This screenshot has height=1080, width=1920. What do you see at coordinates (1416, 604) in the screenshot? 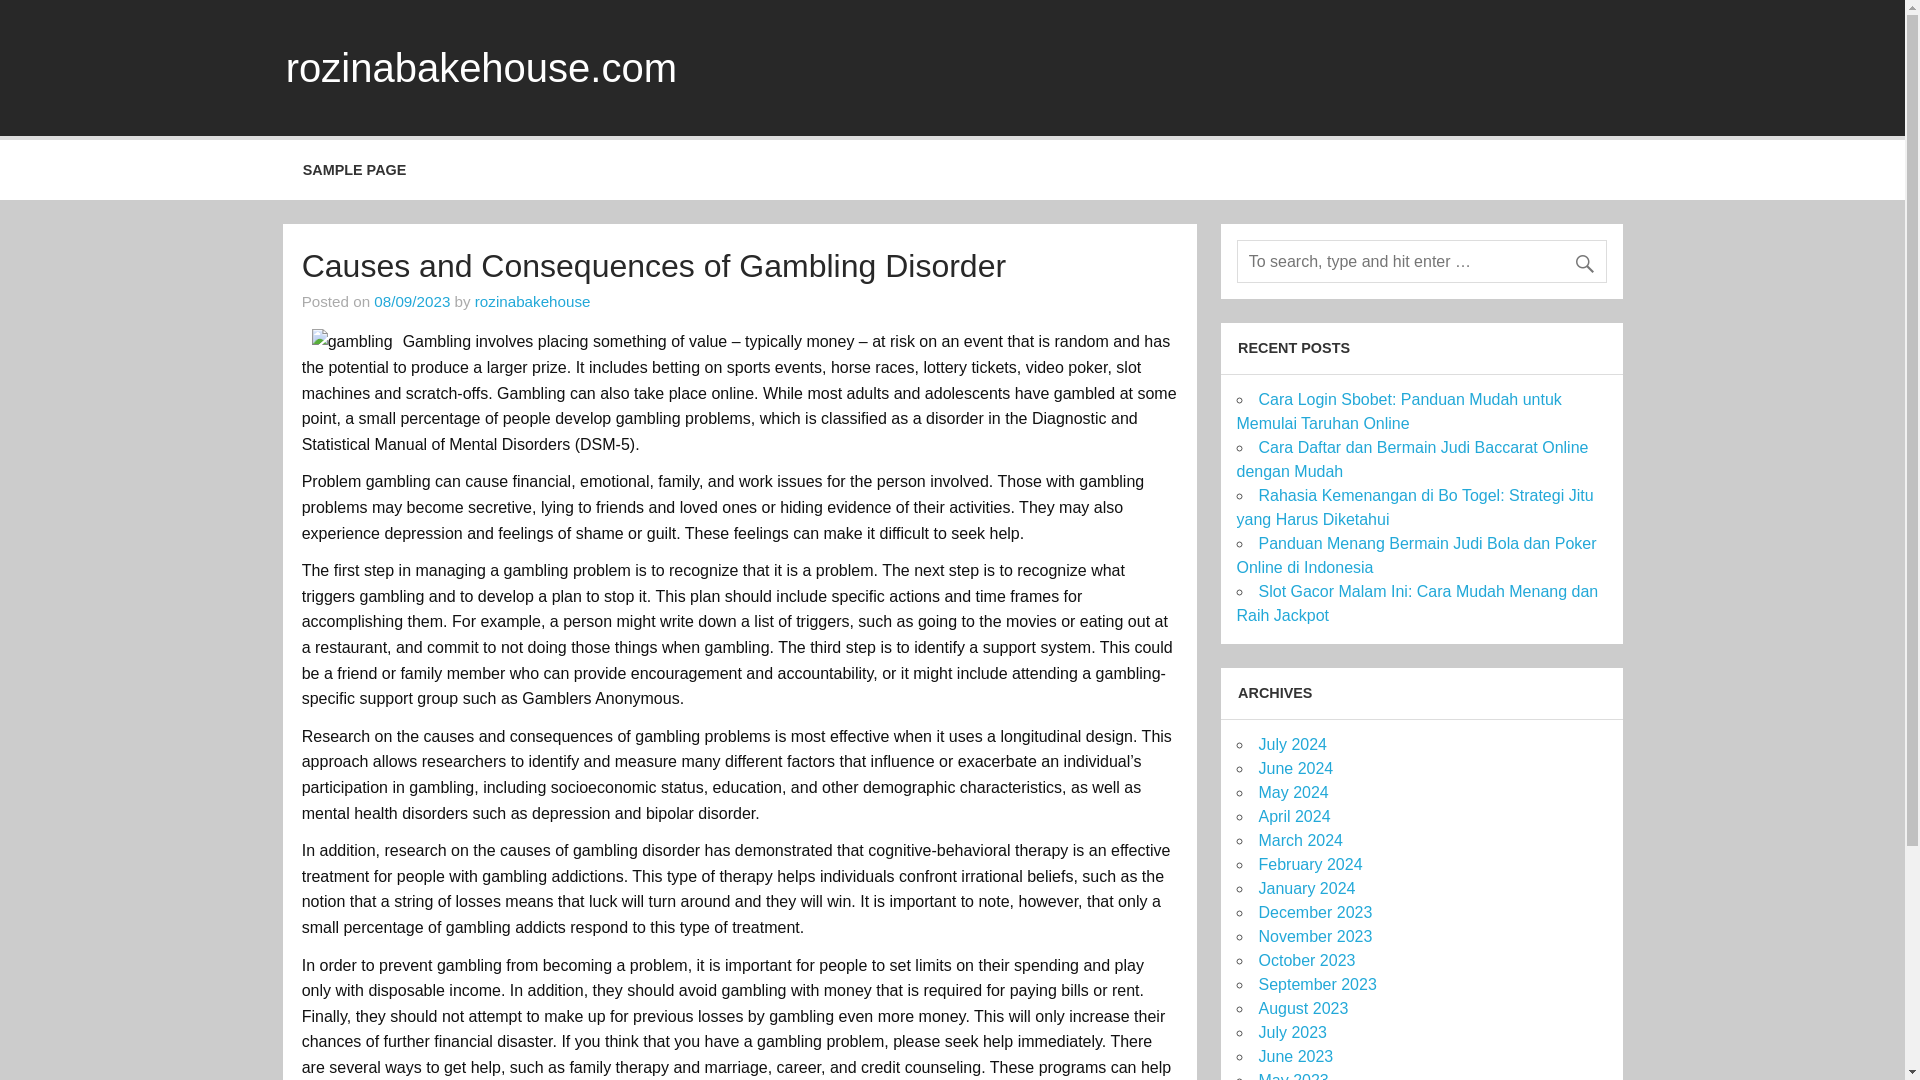
I see `Slot Gacor Malam Ini: Cara Mudah Menang dan Raih Jackpot` at bounding box center [1416, 604].